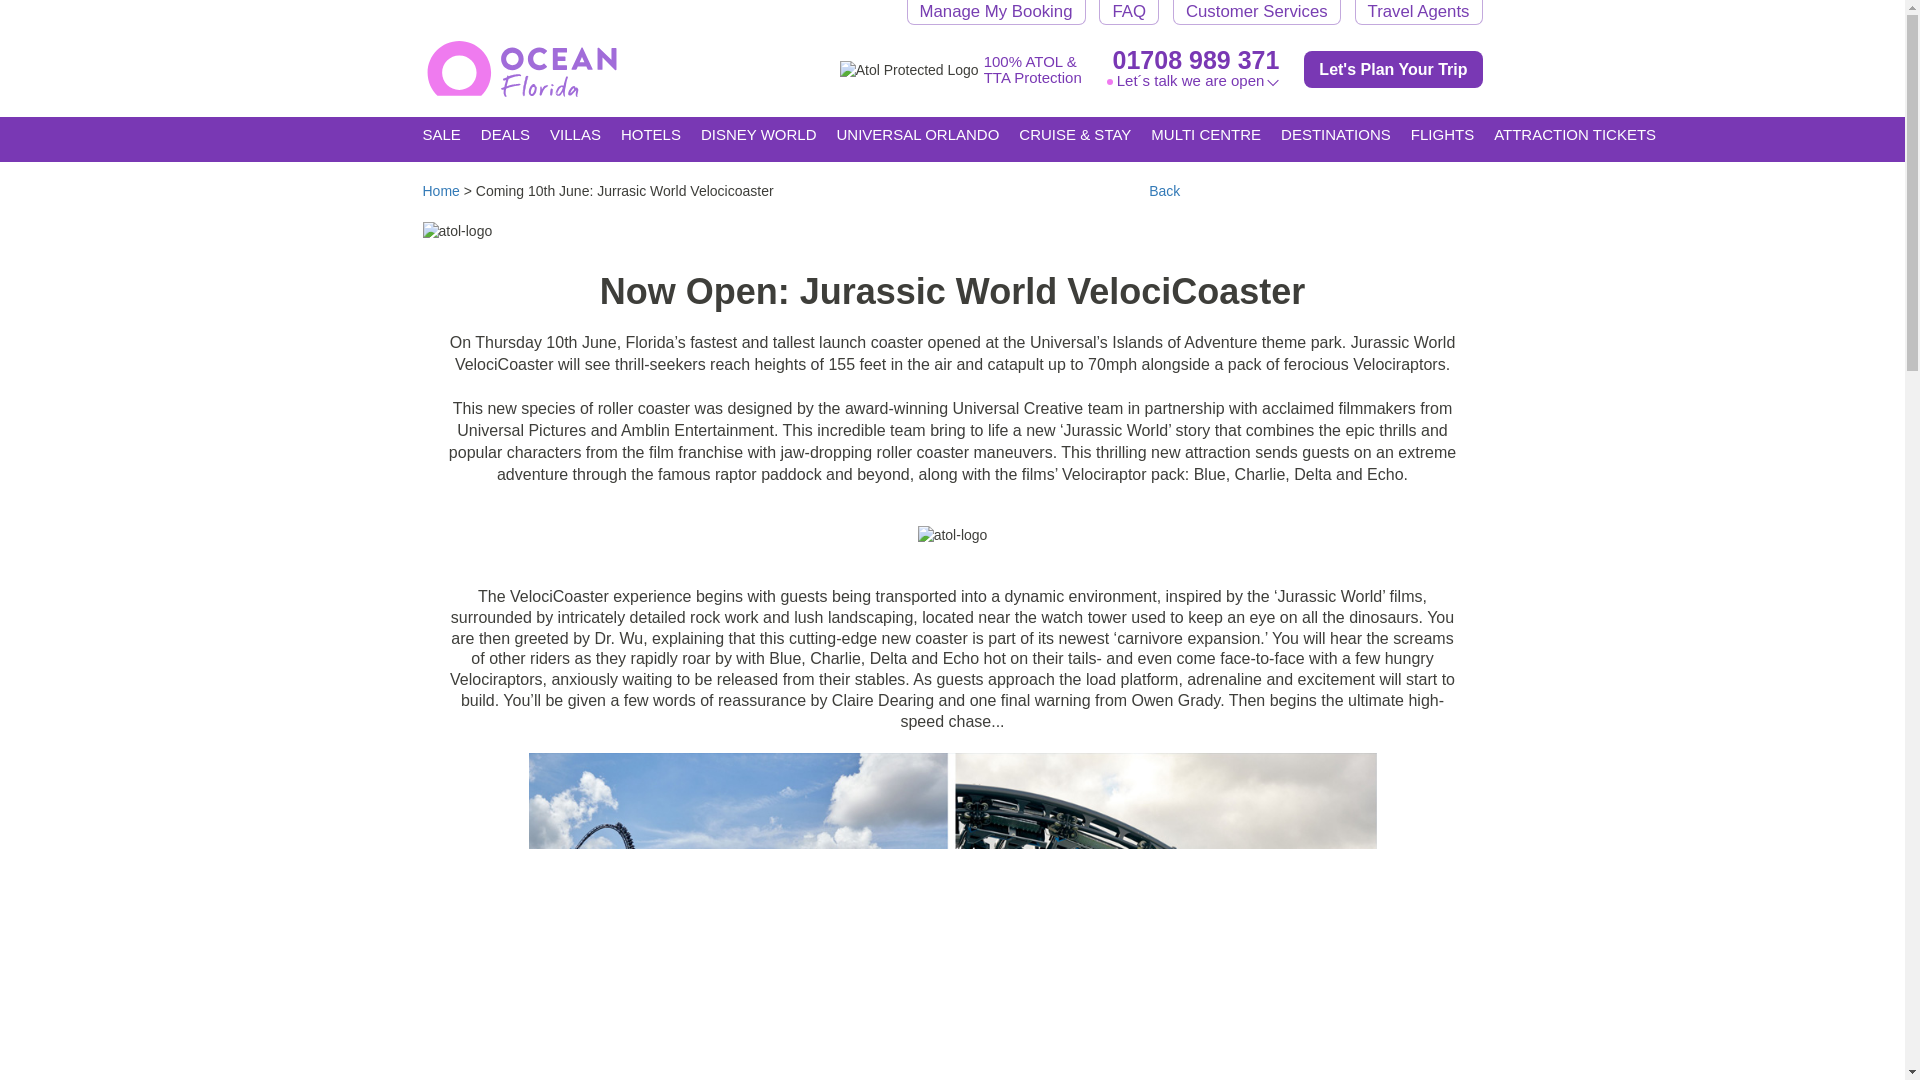 The width and height of the screenshot is (1920, 1080). I want to click on Let's Plan Your Trip, so click(1392, 68).